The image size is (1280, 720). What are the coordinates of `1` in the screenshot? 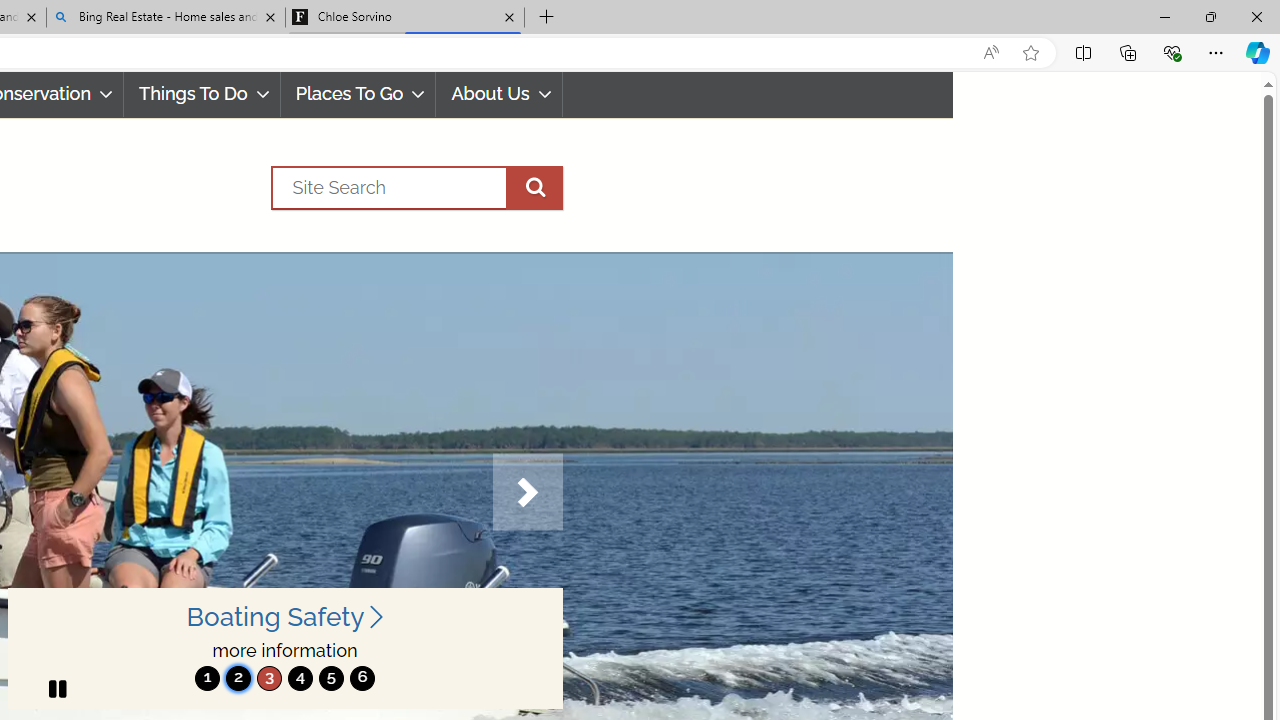 It's located at (207, 678).